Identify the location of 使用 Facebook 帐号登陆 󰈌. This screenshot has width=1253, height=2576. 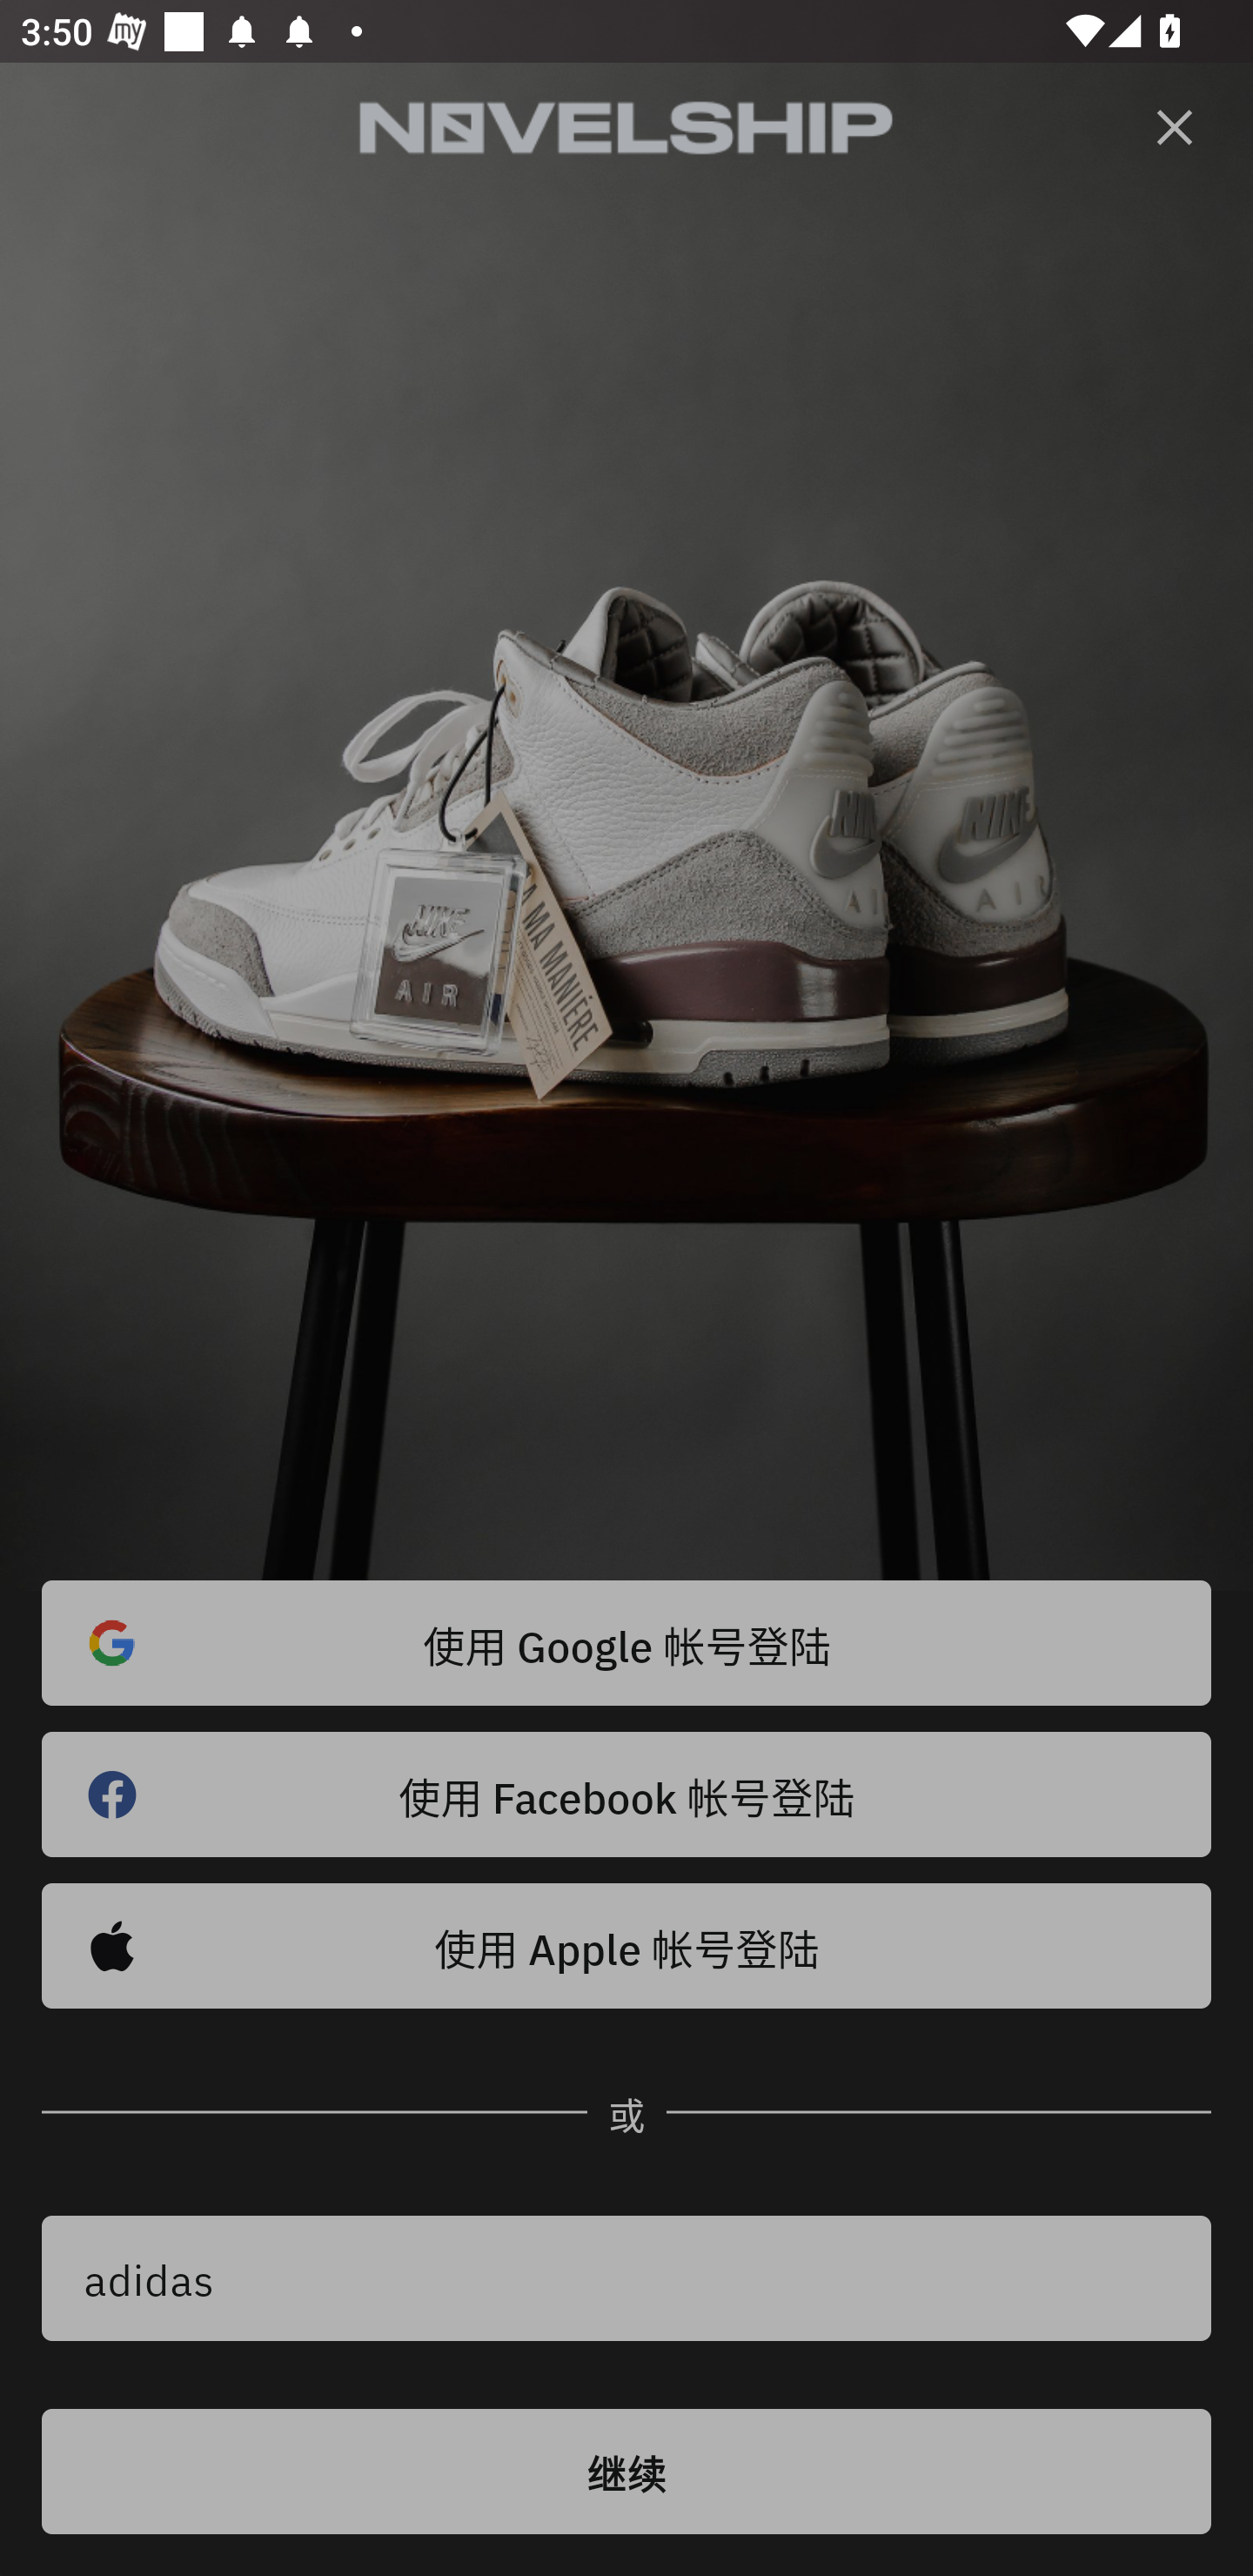
(626, 1794).